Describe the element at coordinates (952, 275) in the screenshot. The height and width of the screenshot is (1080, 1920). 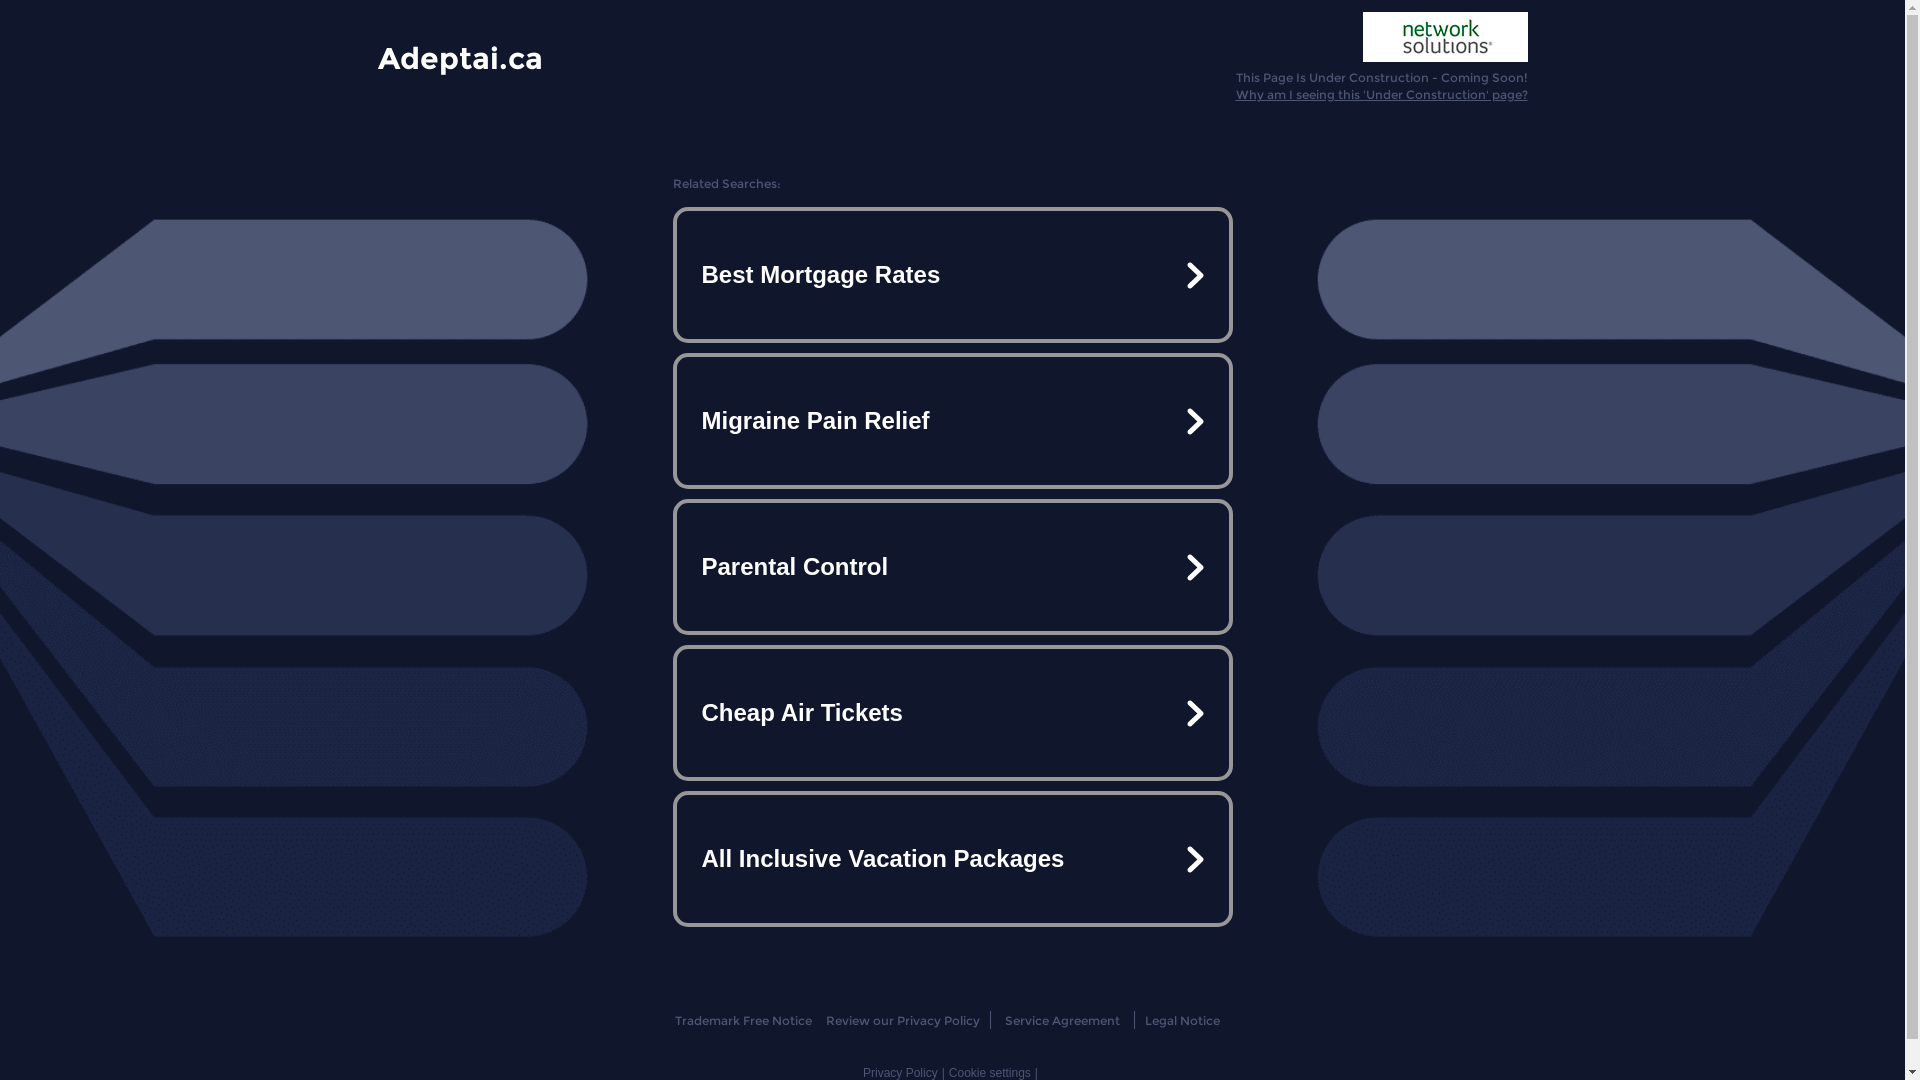
I see `Best Mortgage Rates` at that location.